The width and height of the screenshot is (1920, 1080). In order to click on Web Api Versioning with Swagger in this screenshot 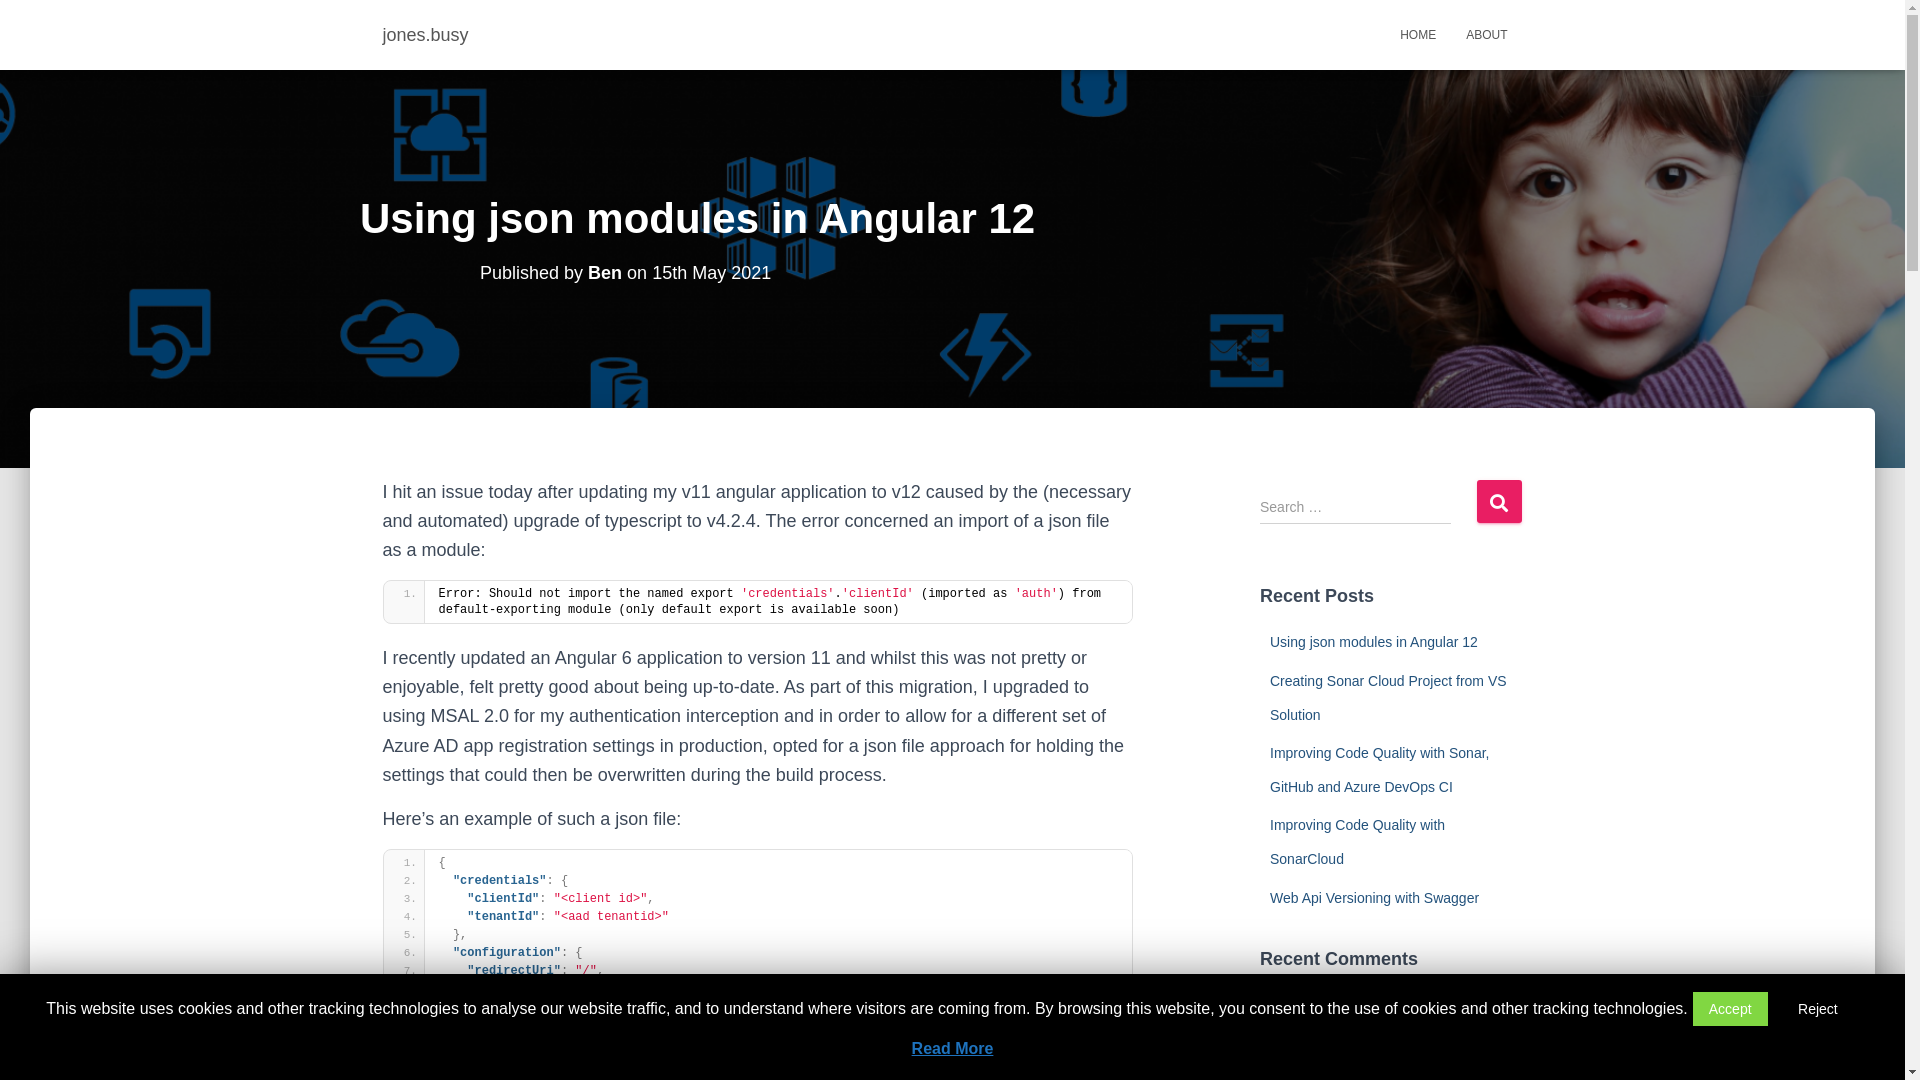, I will do `click(1395, 1022)`.